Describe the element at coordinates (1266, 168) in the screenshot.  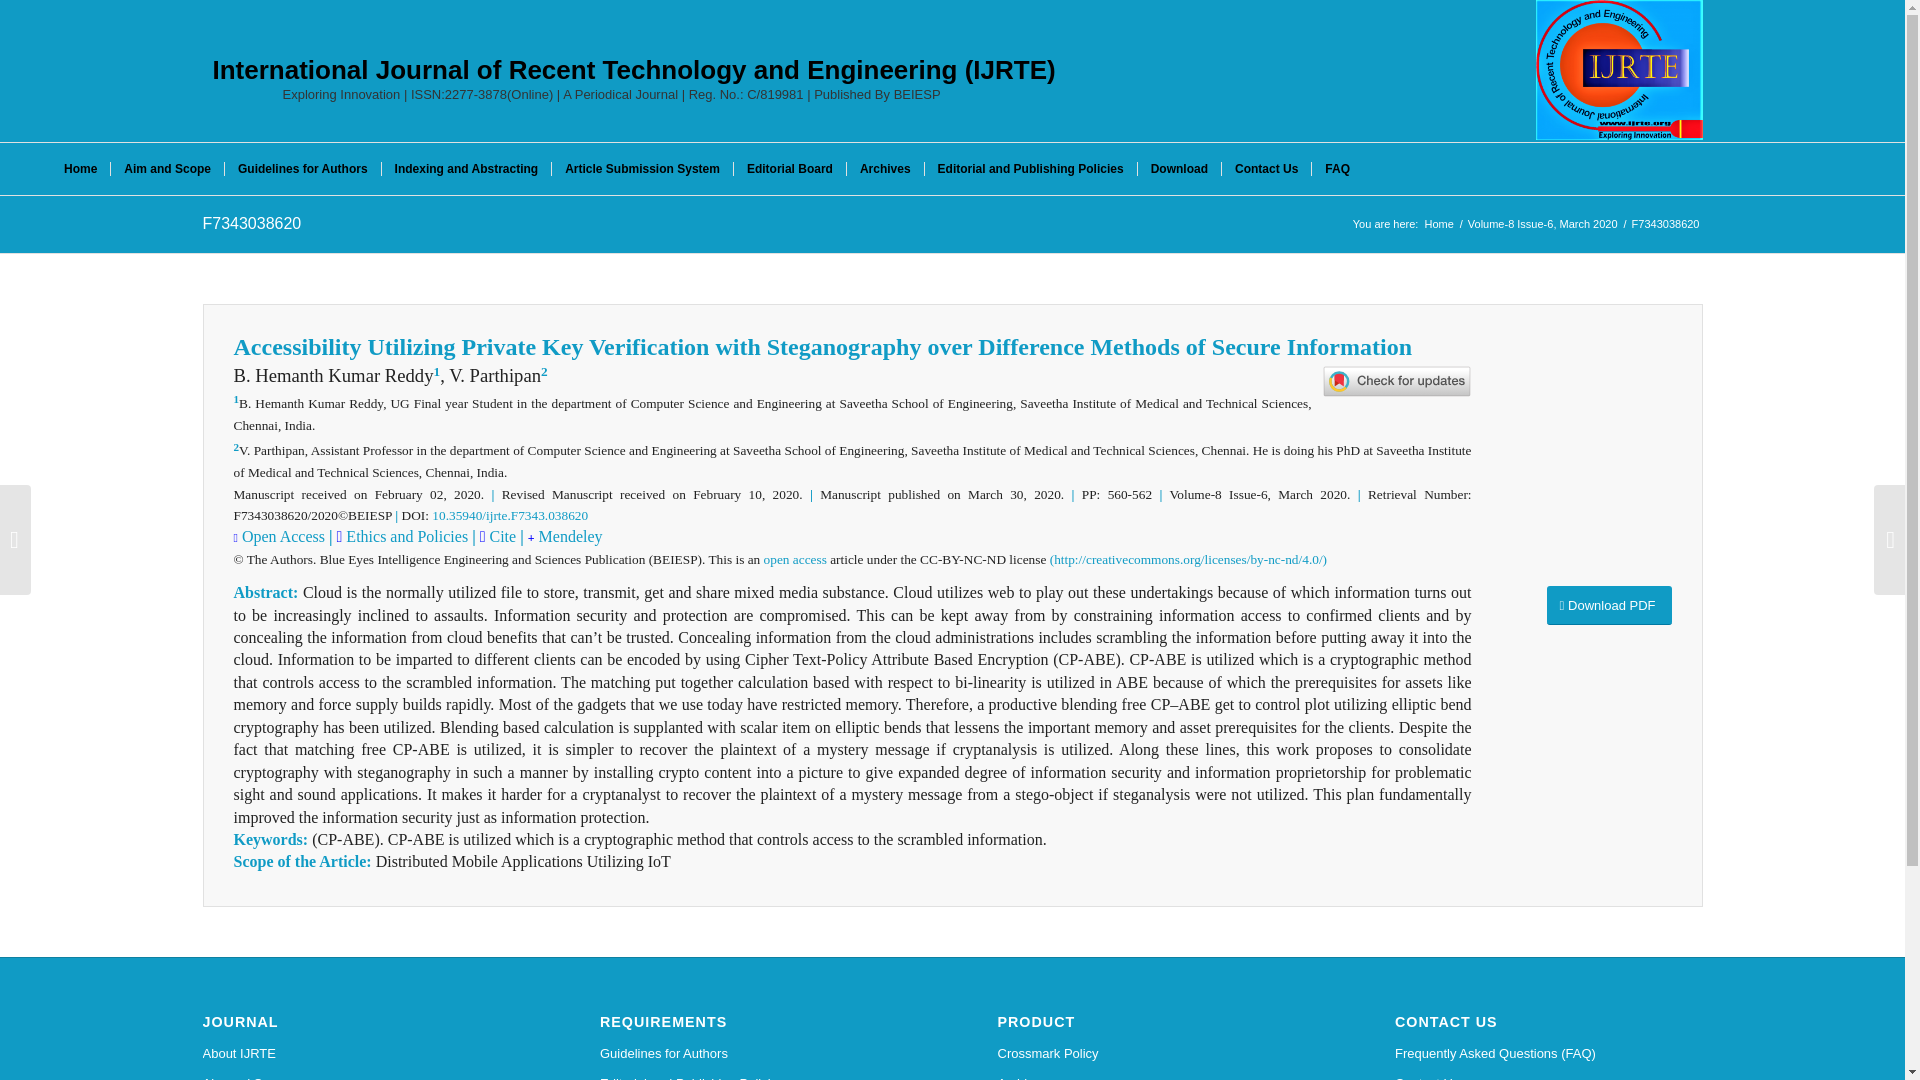
I see `Contact Us` at that location.